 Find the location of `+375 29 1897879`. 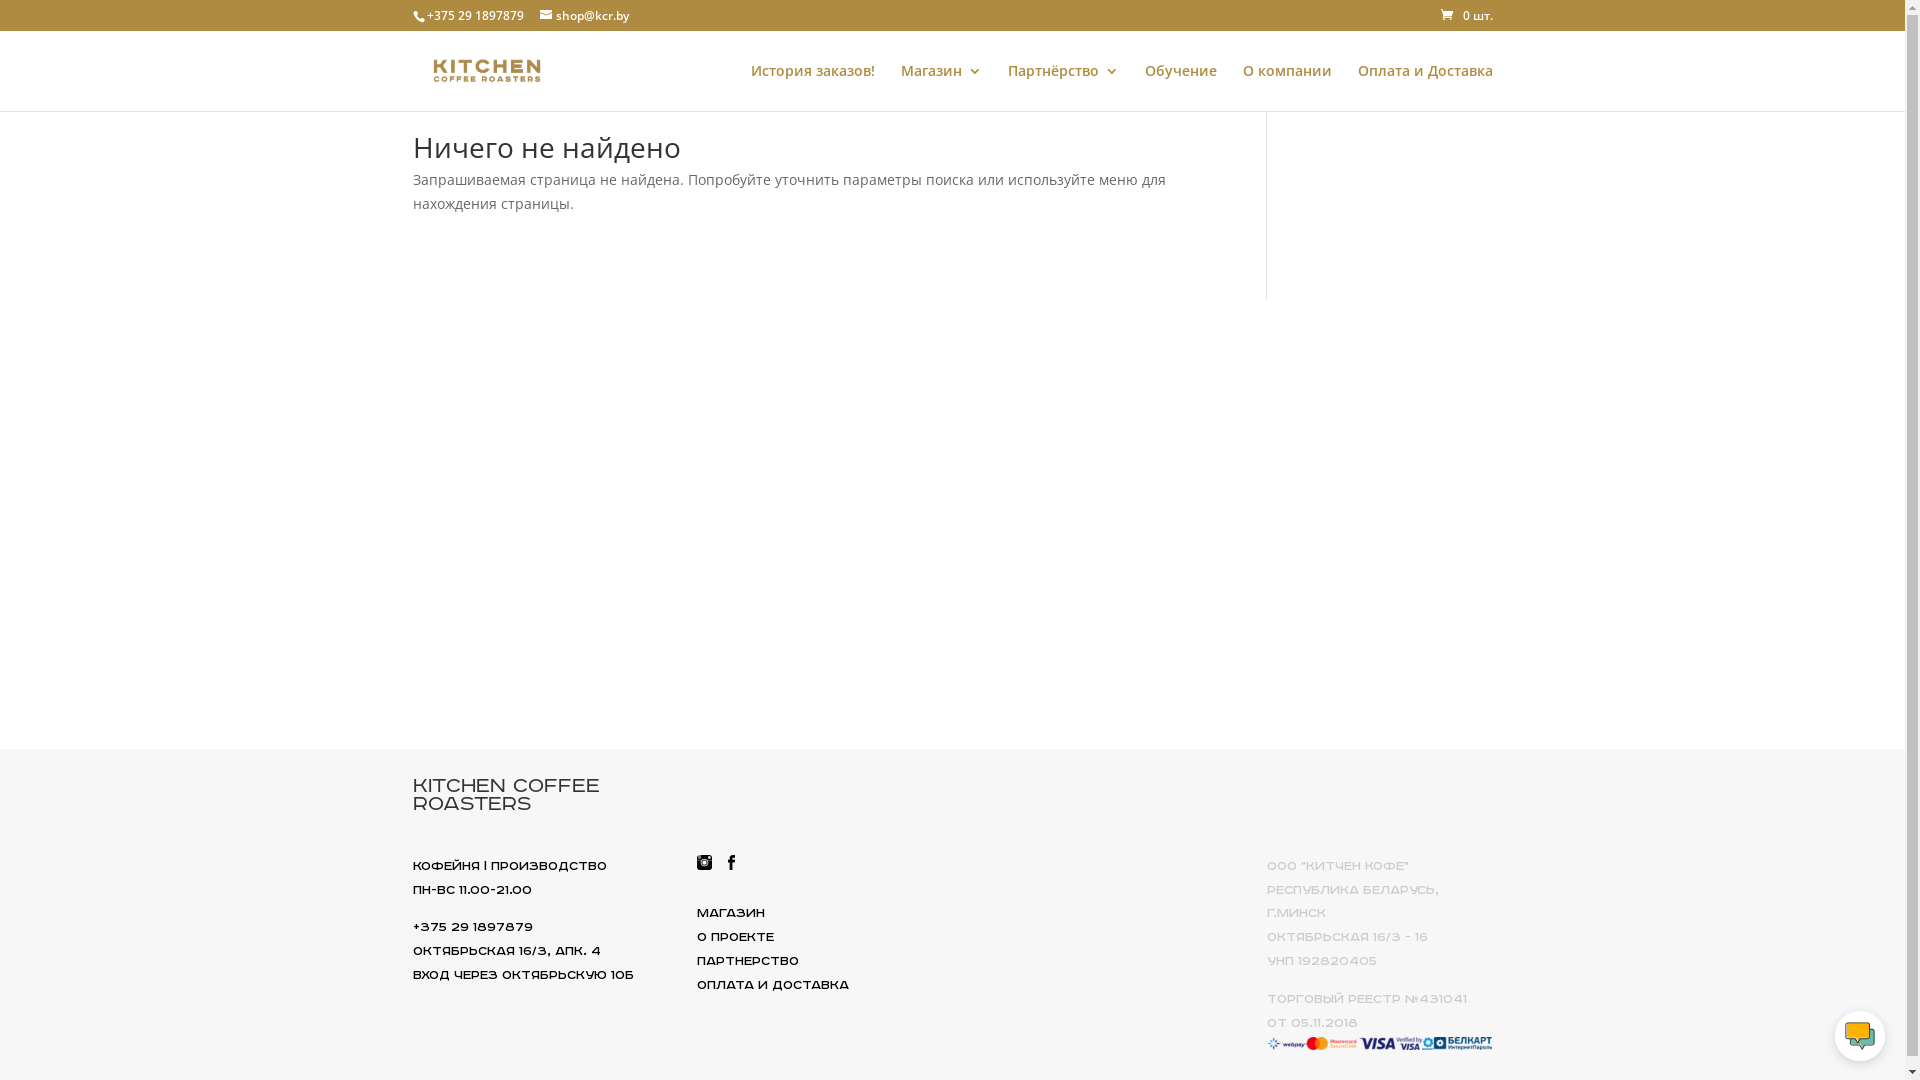

+375 29 1897879 is located at coordinates (472, 928).